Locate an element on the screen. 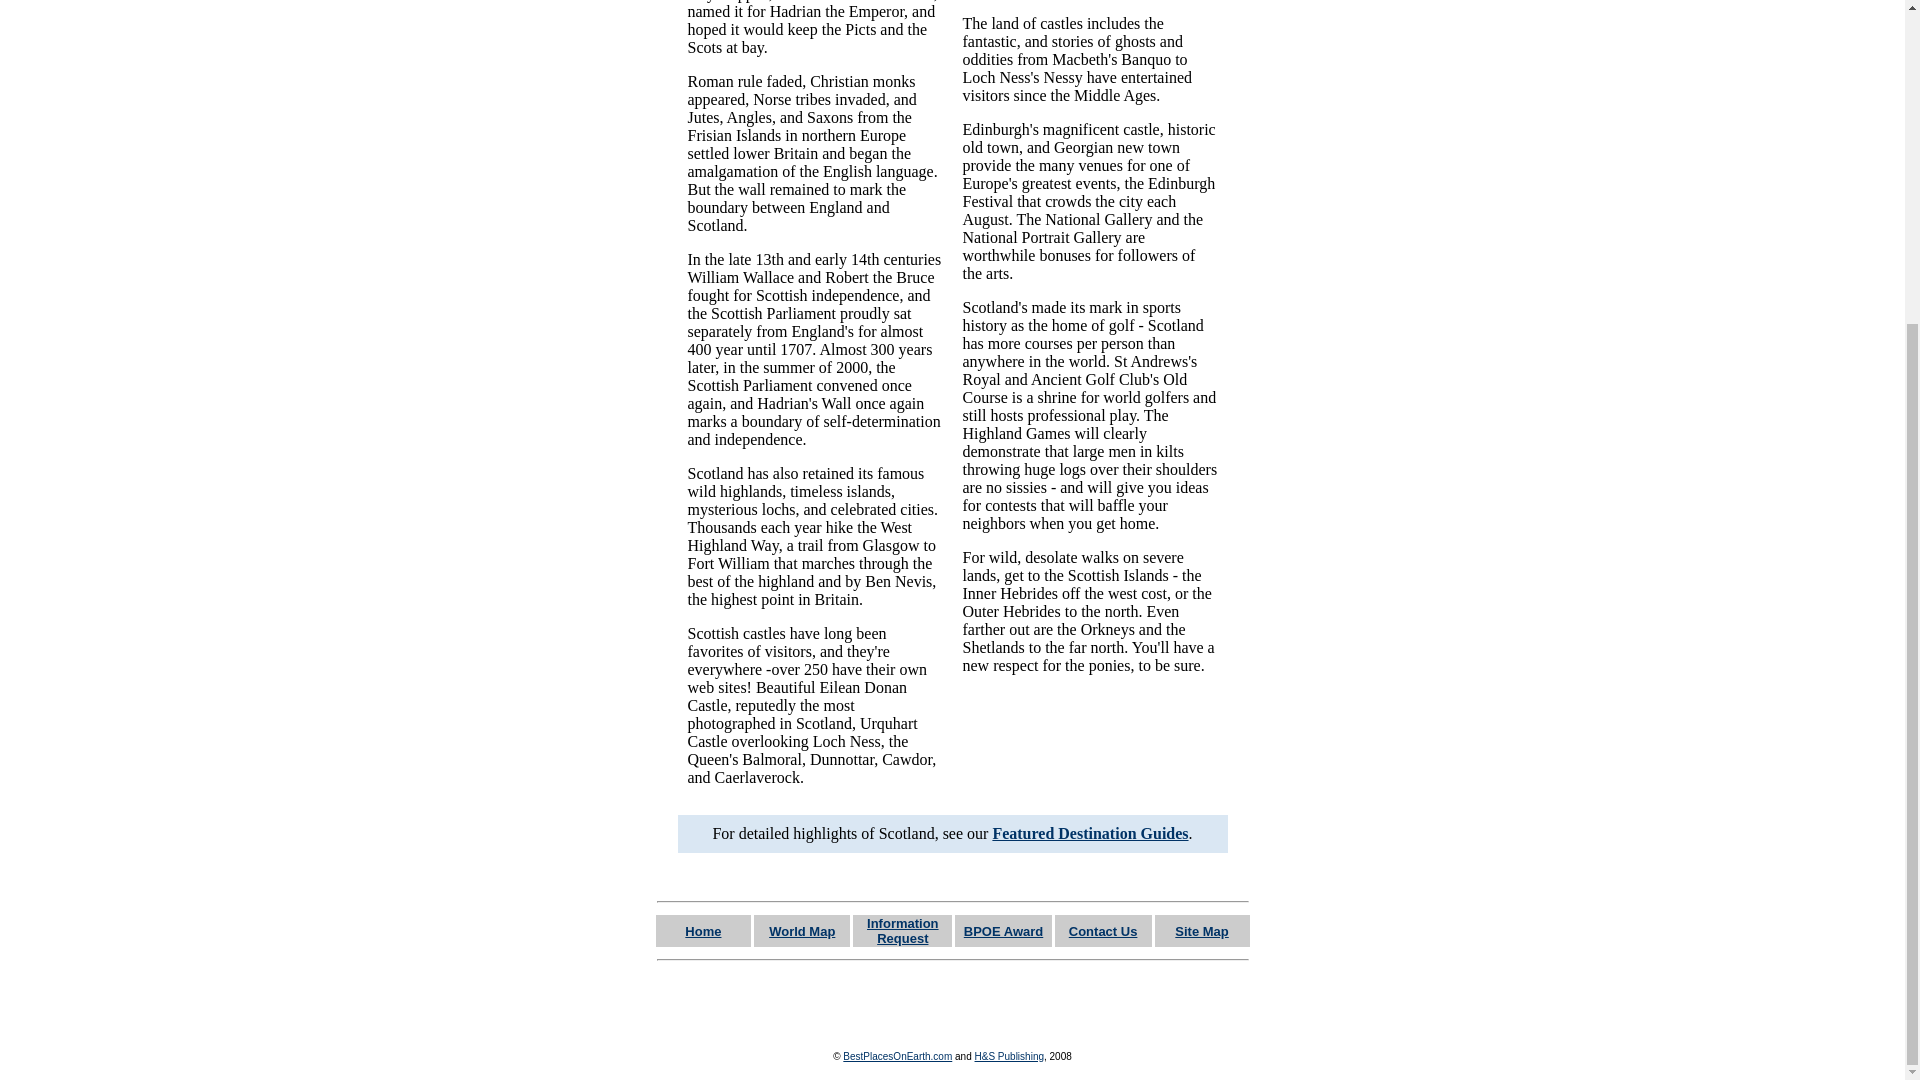 This screenshot has height=1080, width=1920. Information Request is located at coordinates (902, 930).